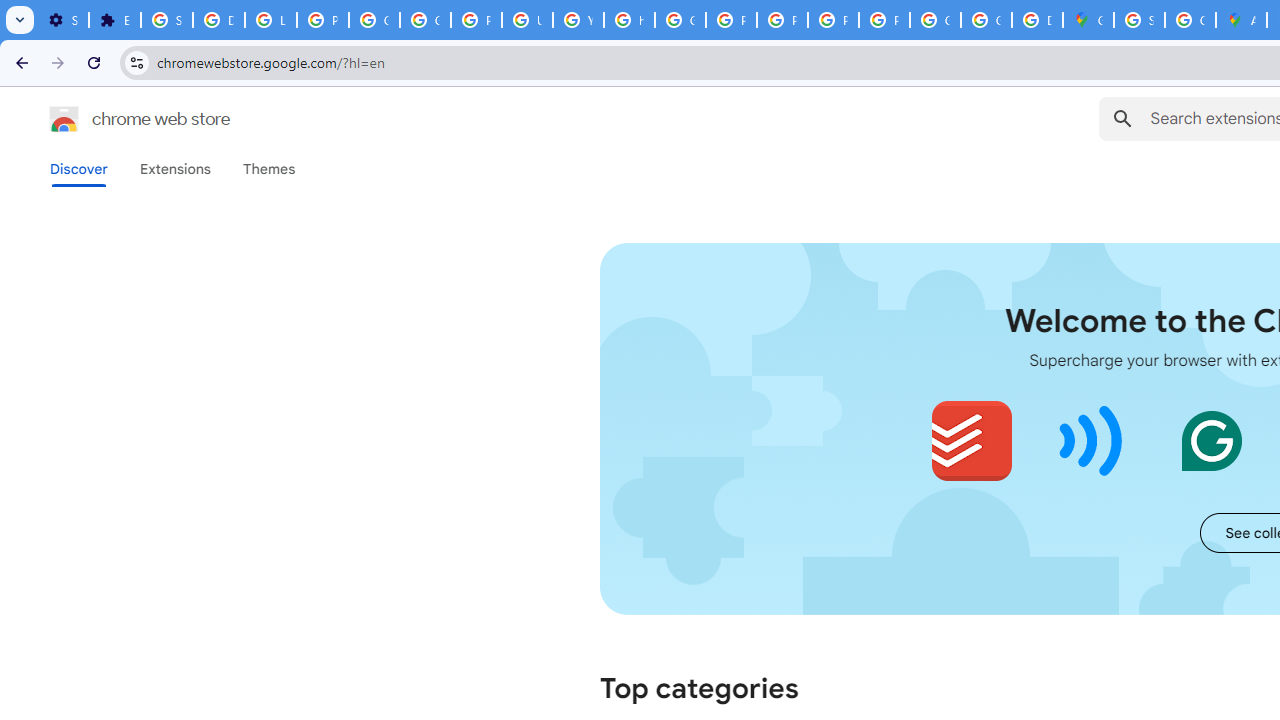  I want to click on https://scholar.google.com/, so click(630, 20).